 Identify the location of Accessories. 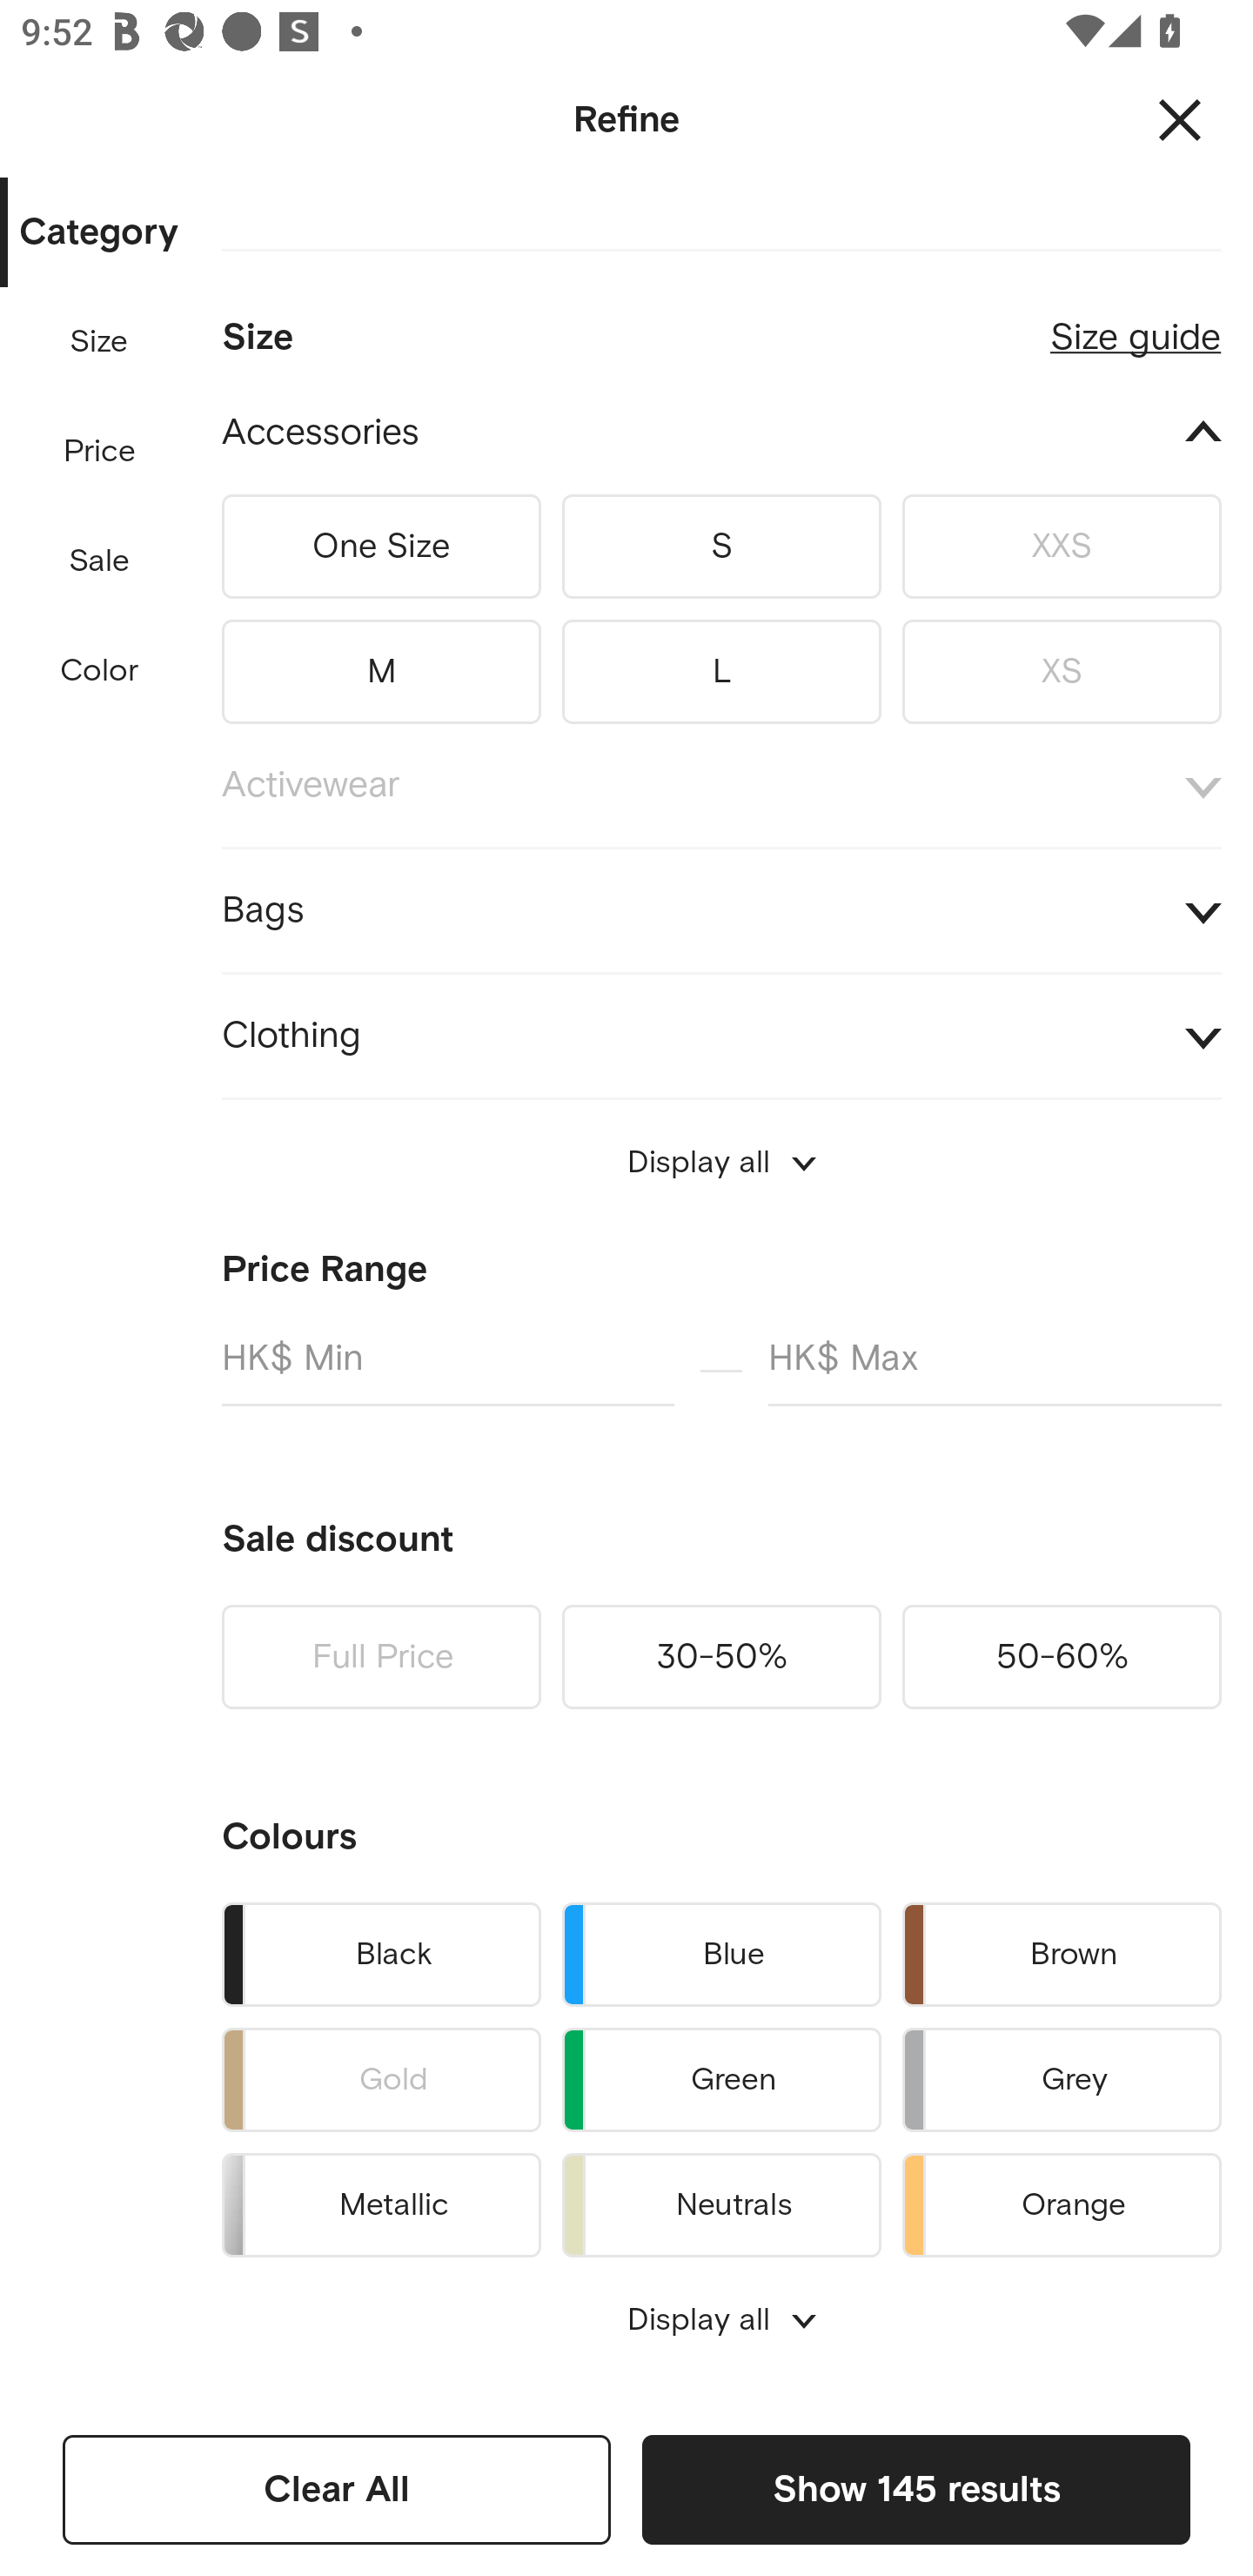
(721, 433).